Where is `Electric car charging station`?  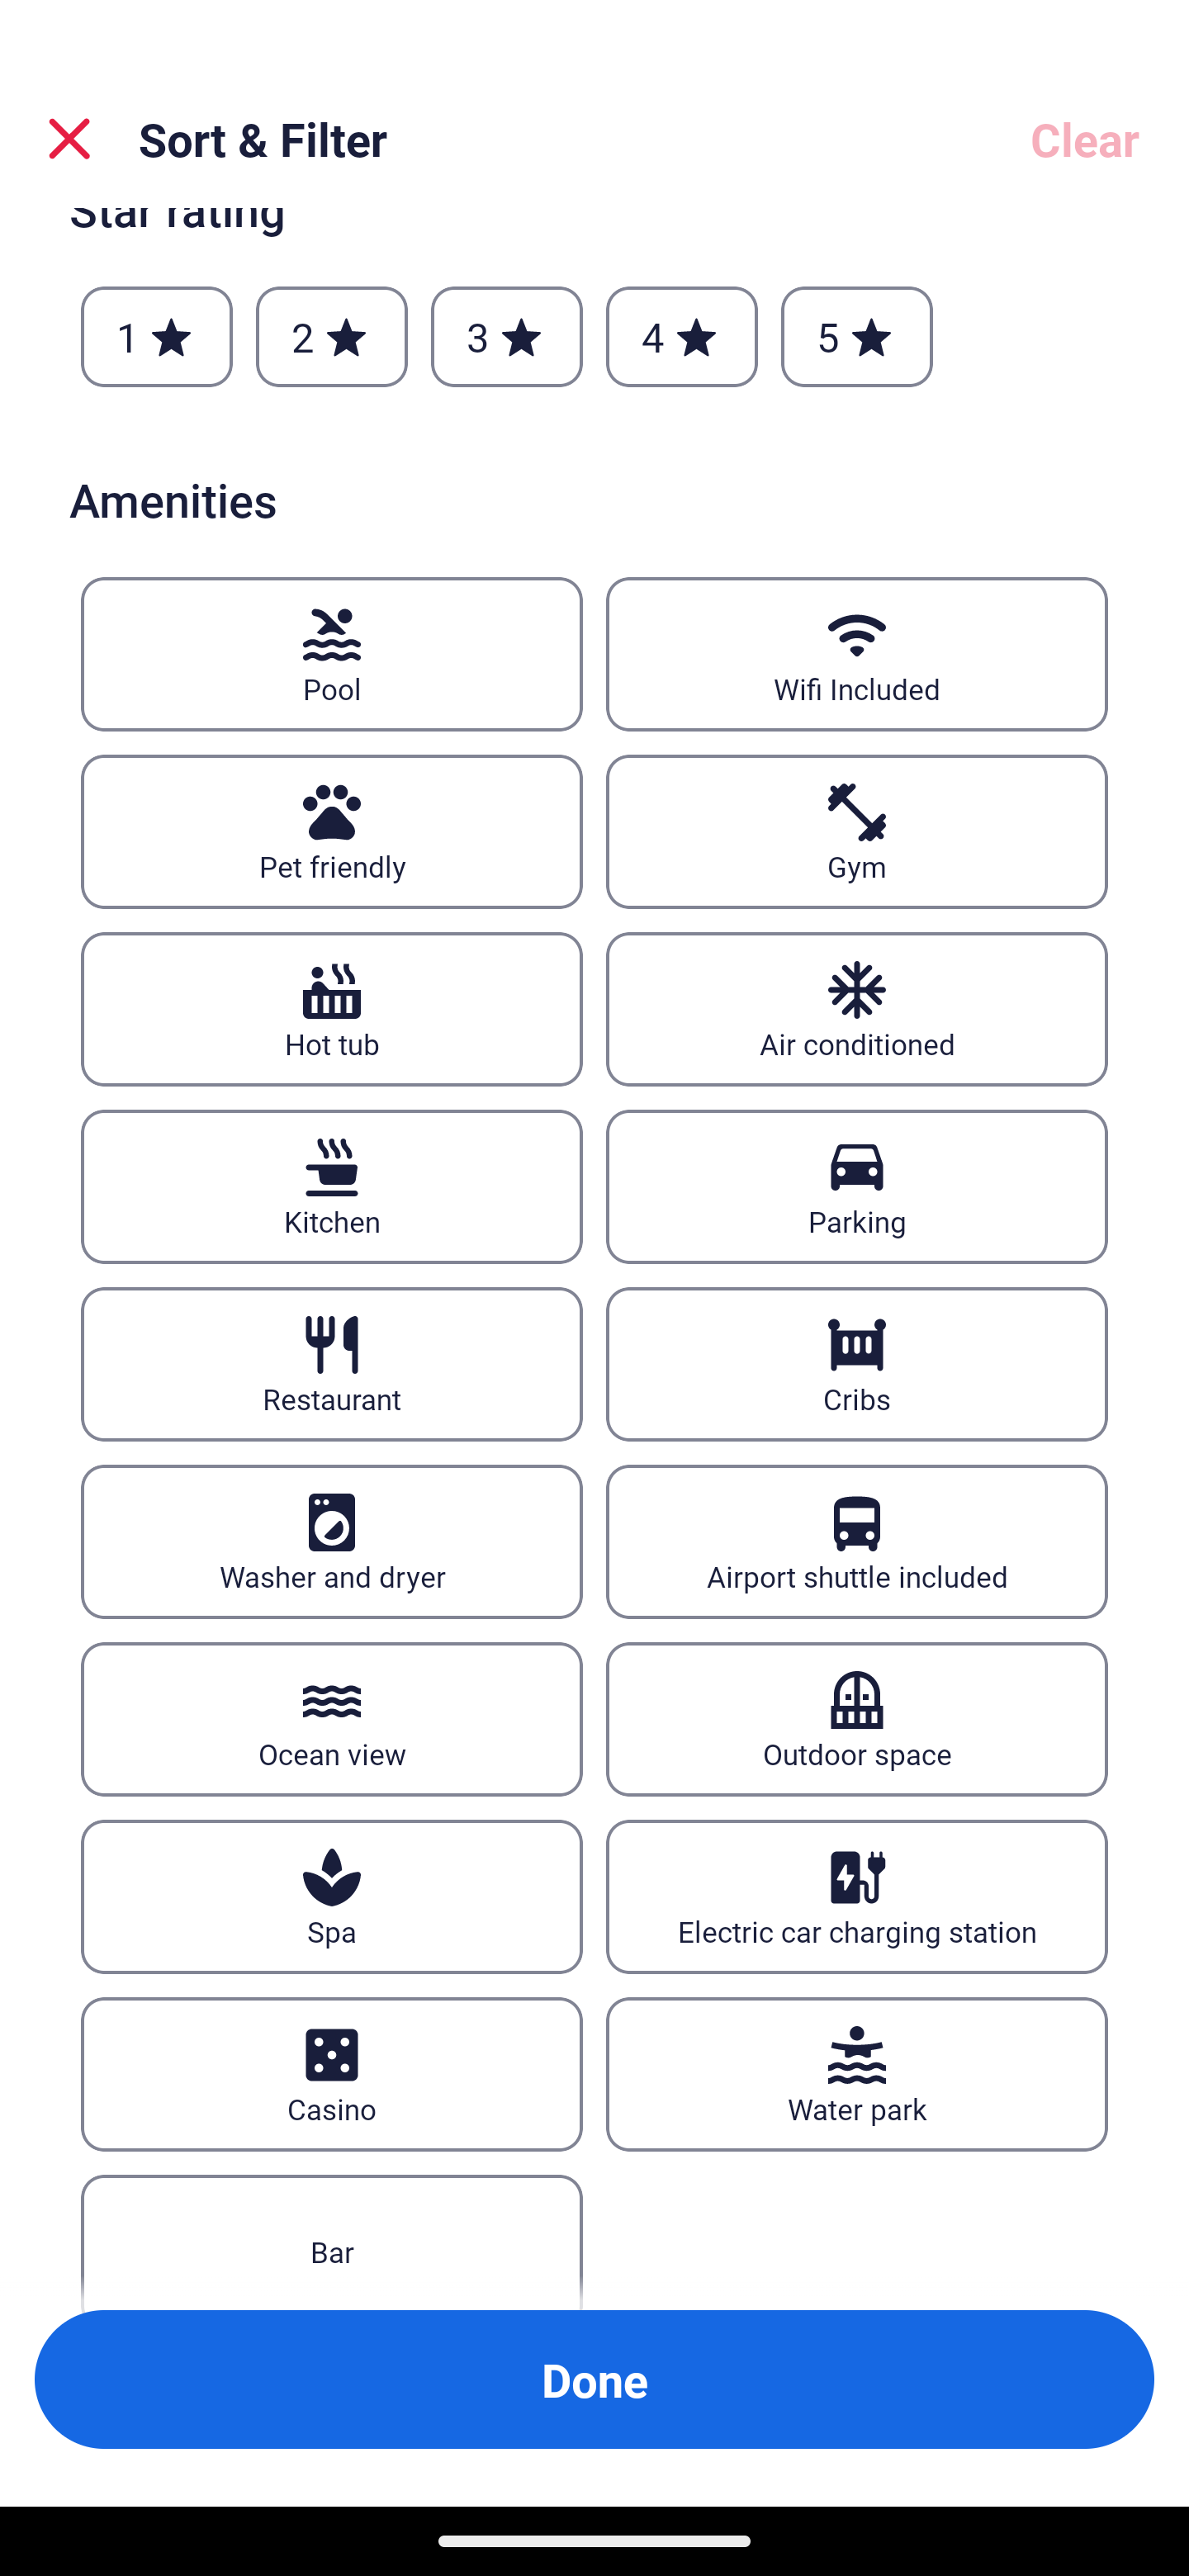 Electric car charging station is located at coordinates (857, 1896).